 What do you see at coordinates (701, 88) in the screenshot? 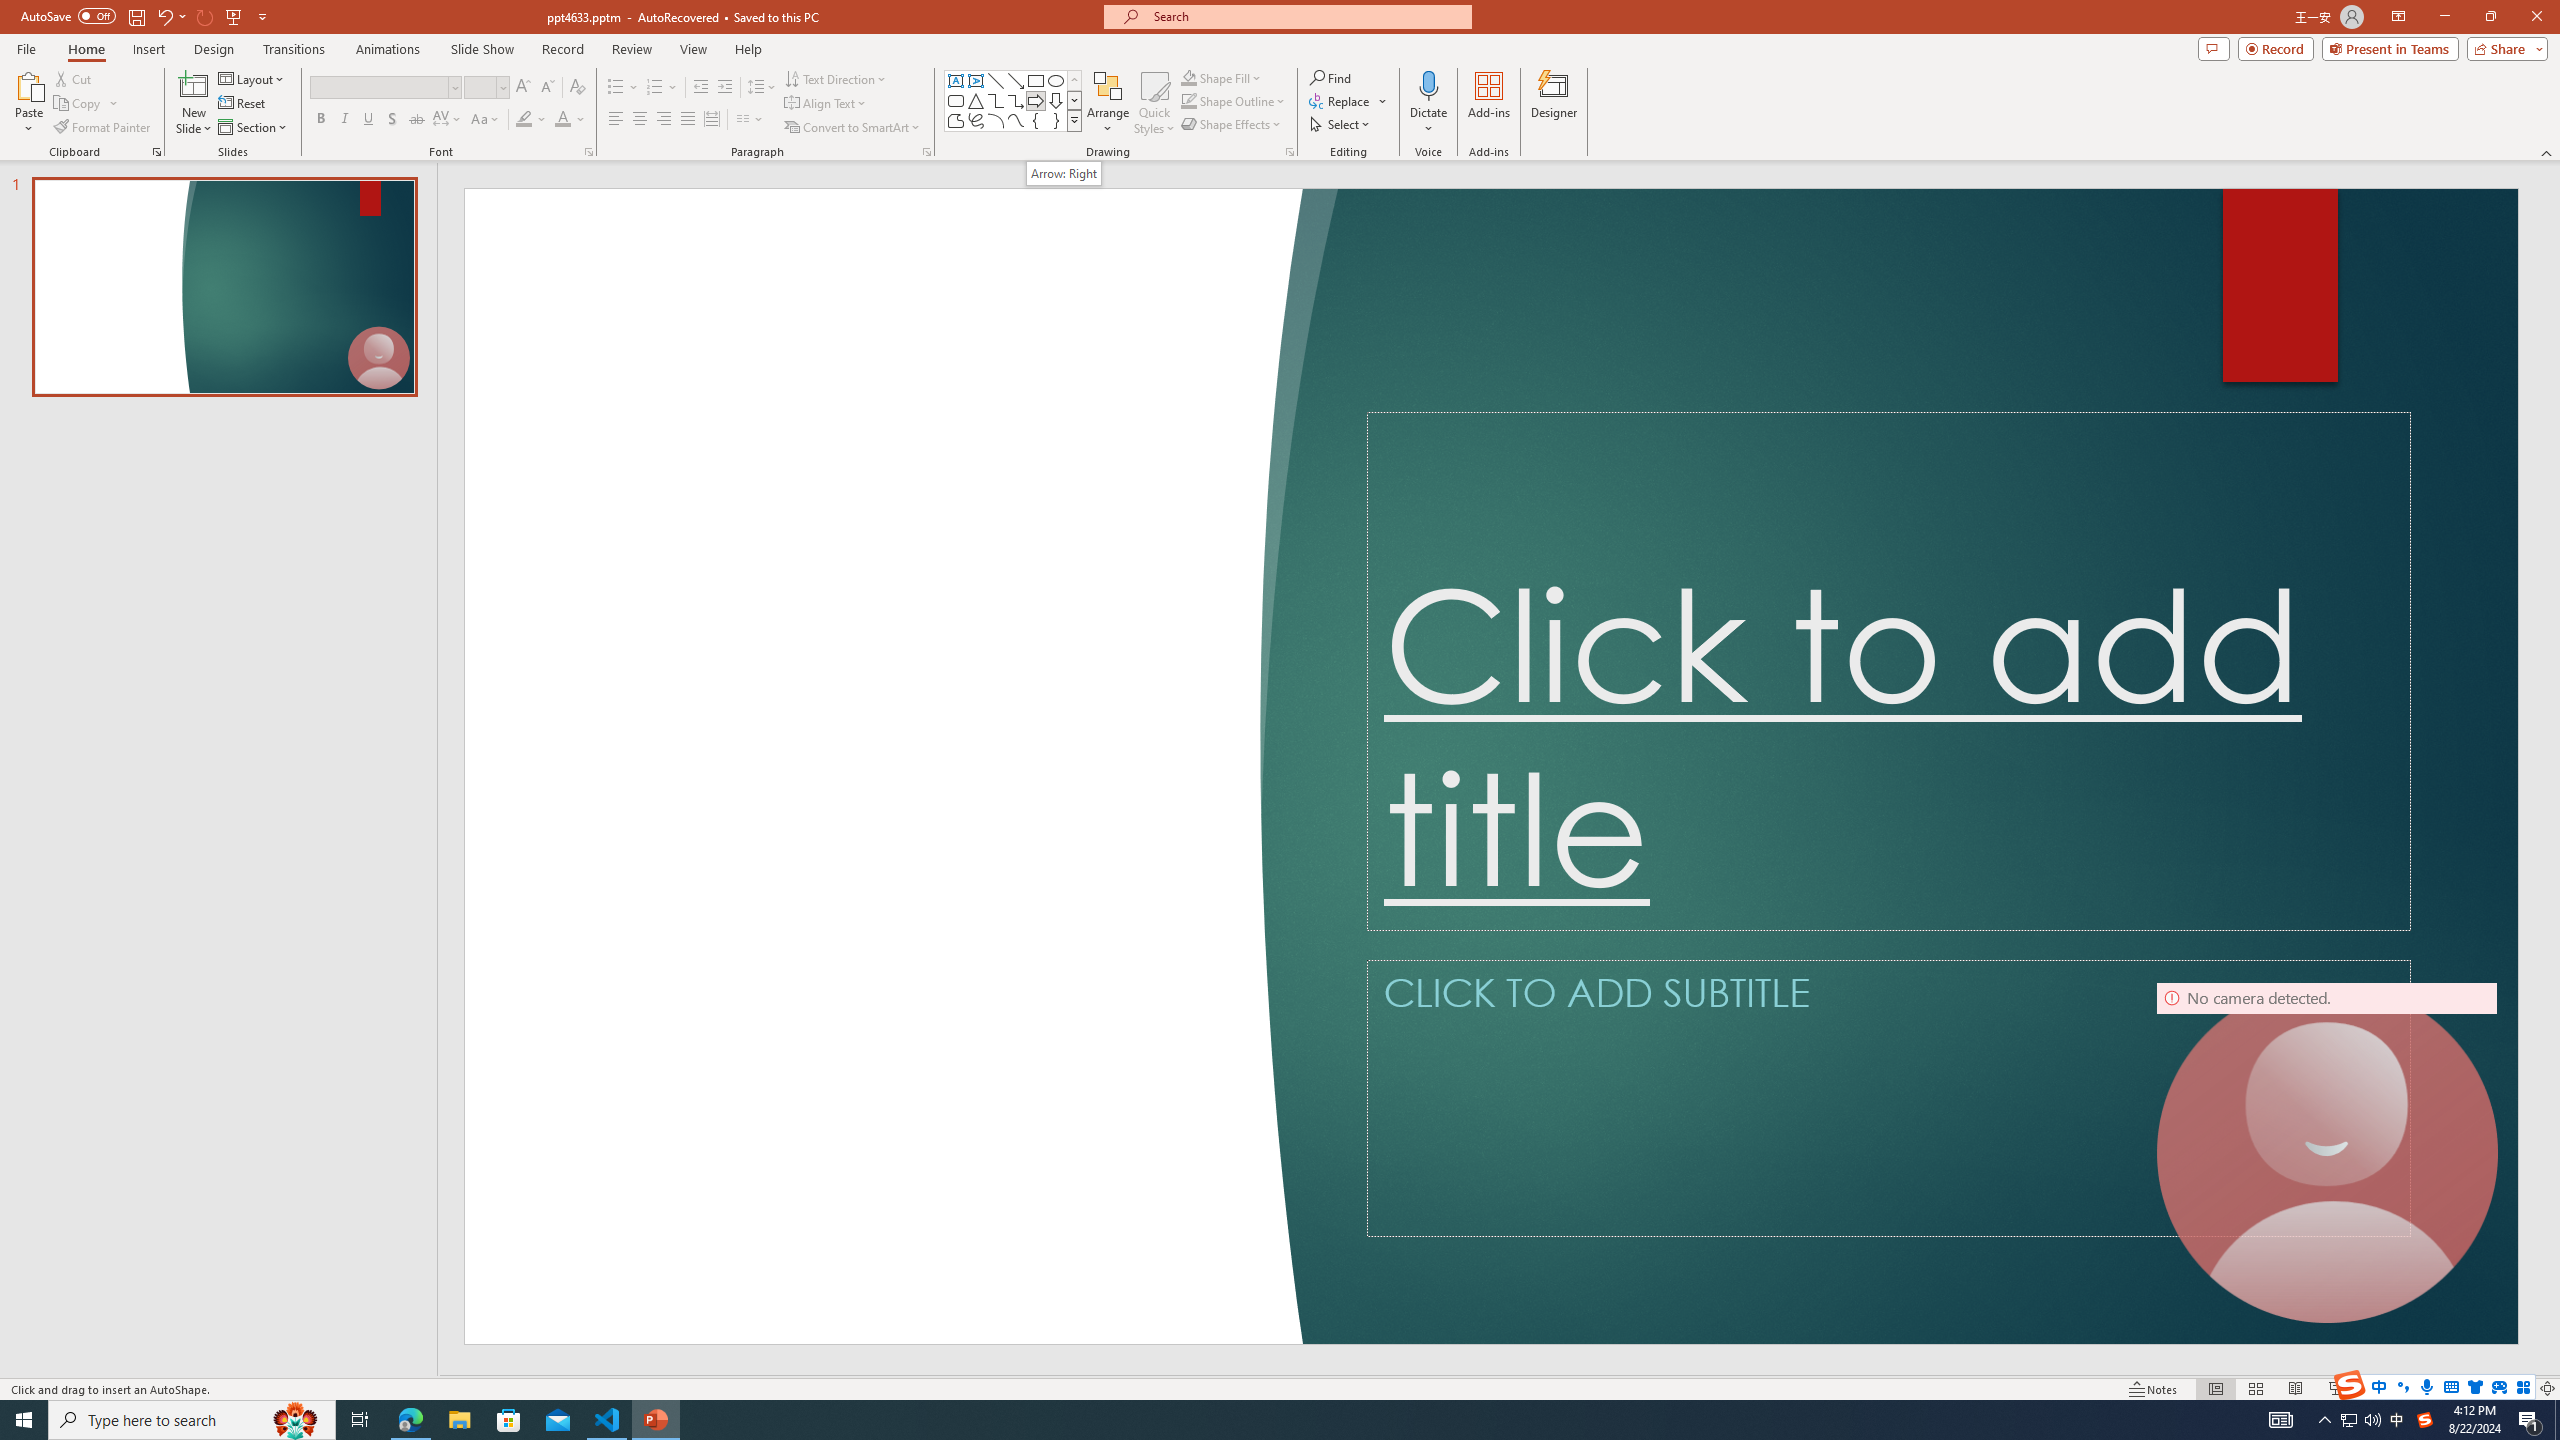
I see `Decrease Indent` at bounding box center [701, 88].